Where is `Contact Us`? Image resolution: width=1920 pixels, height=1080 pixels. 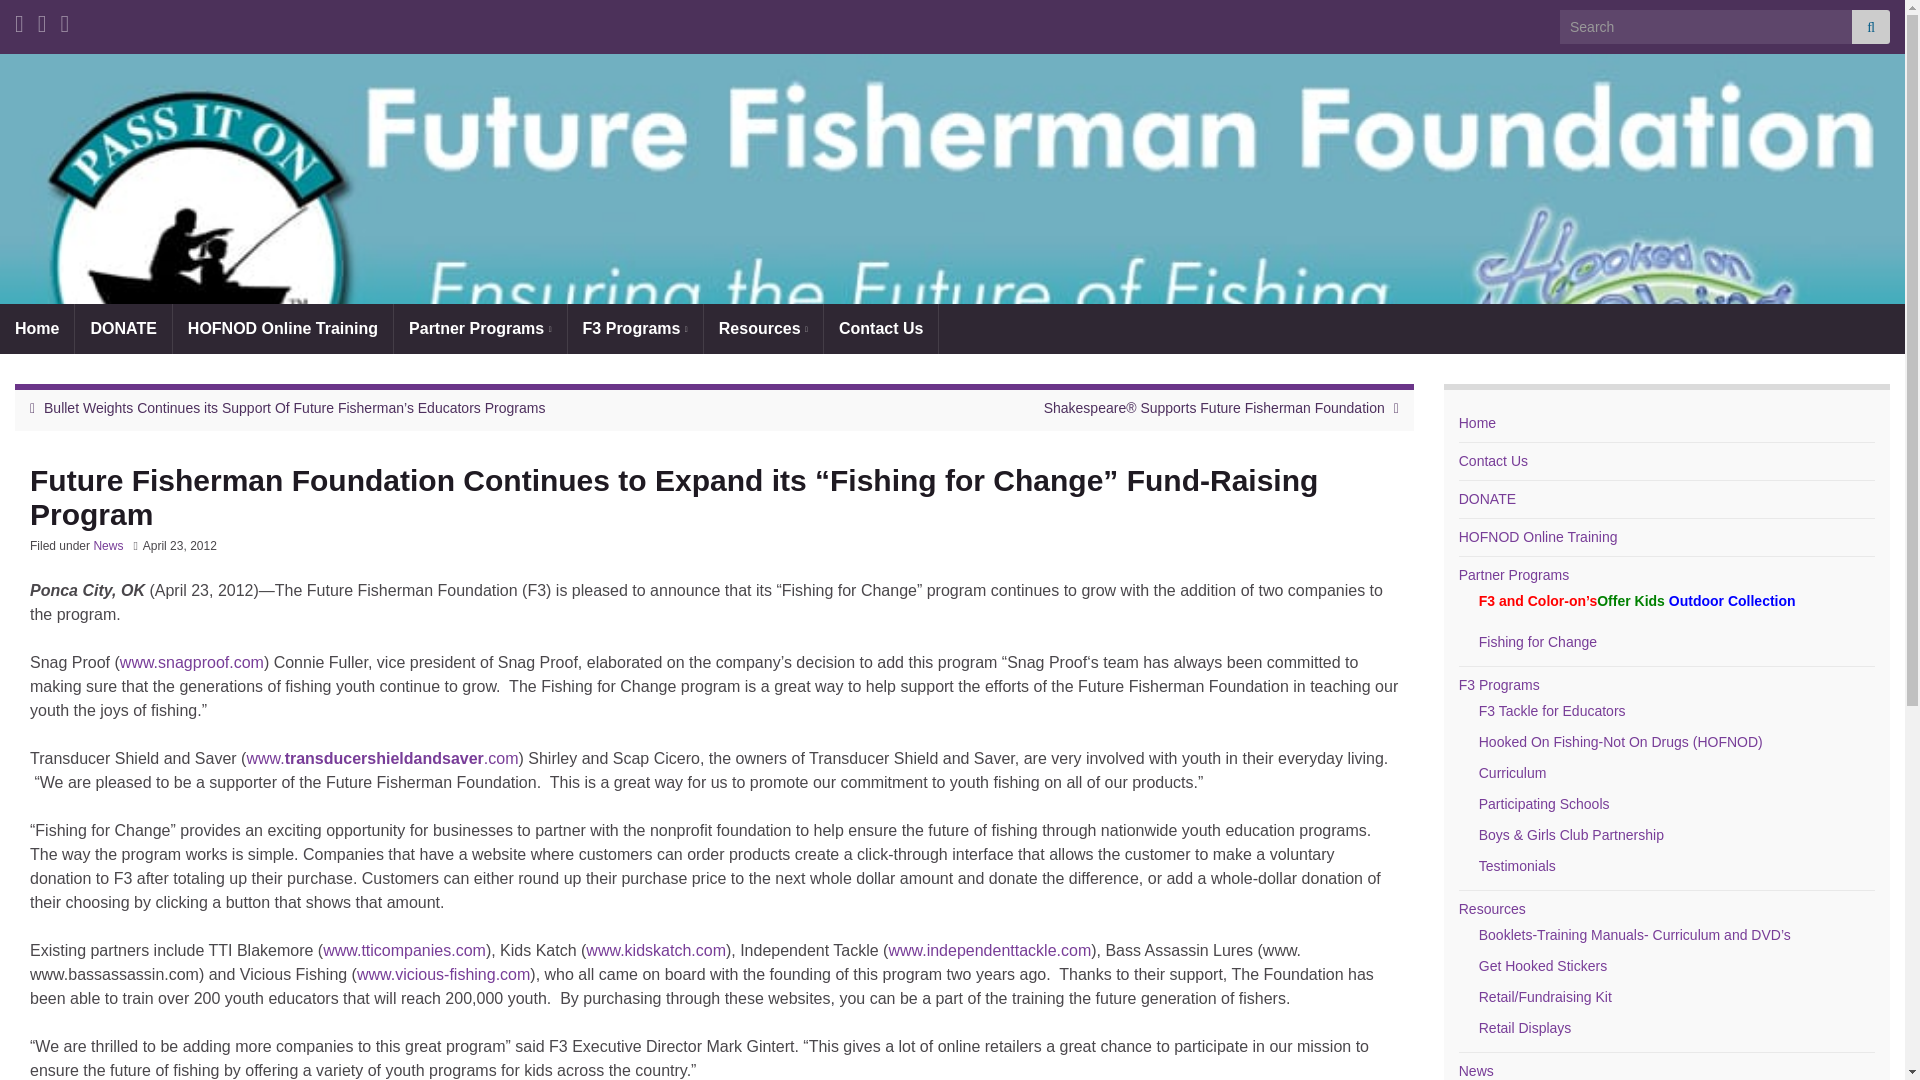 Contact Us is located at coordinates (880, 328).